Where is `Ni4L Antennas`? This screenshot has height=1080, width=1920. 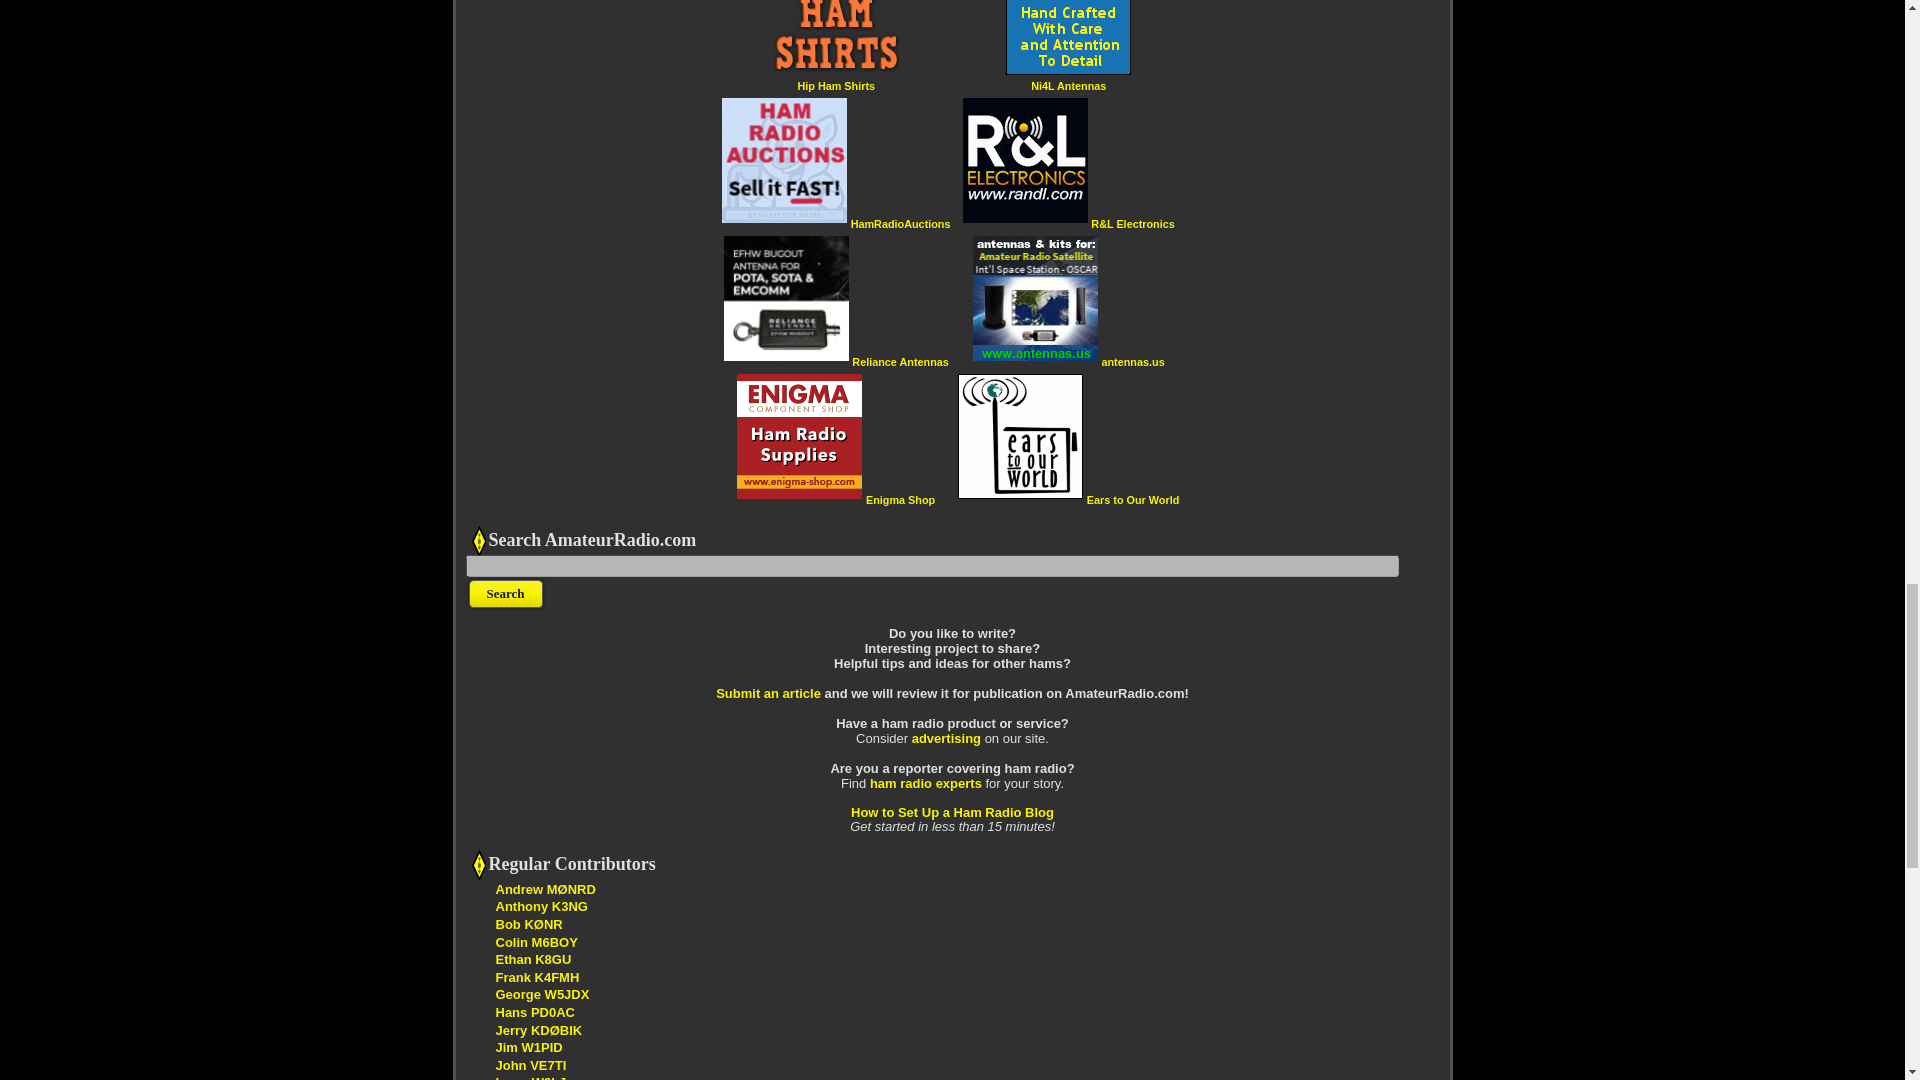 Ni4L Antennas is located at coordinates (1068, 84).